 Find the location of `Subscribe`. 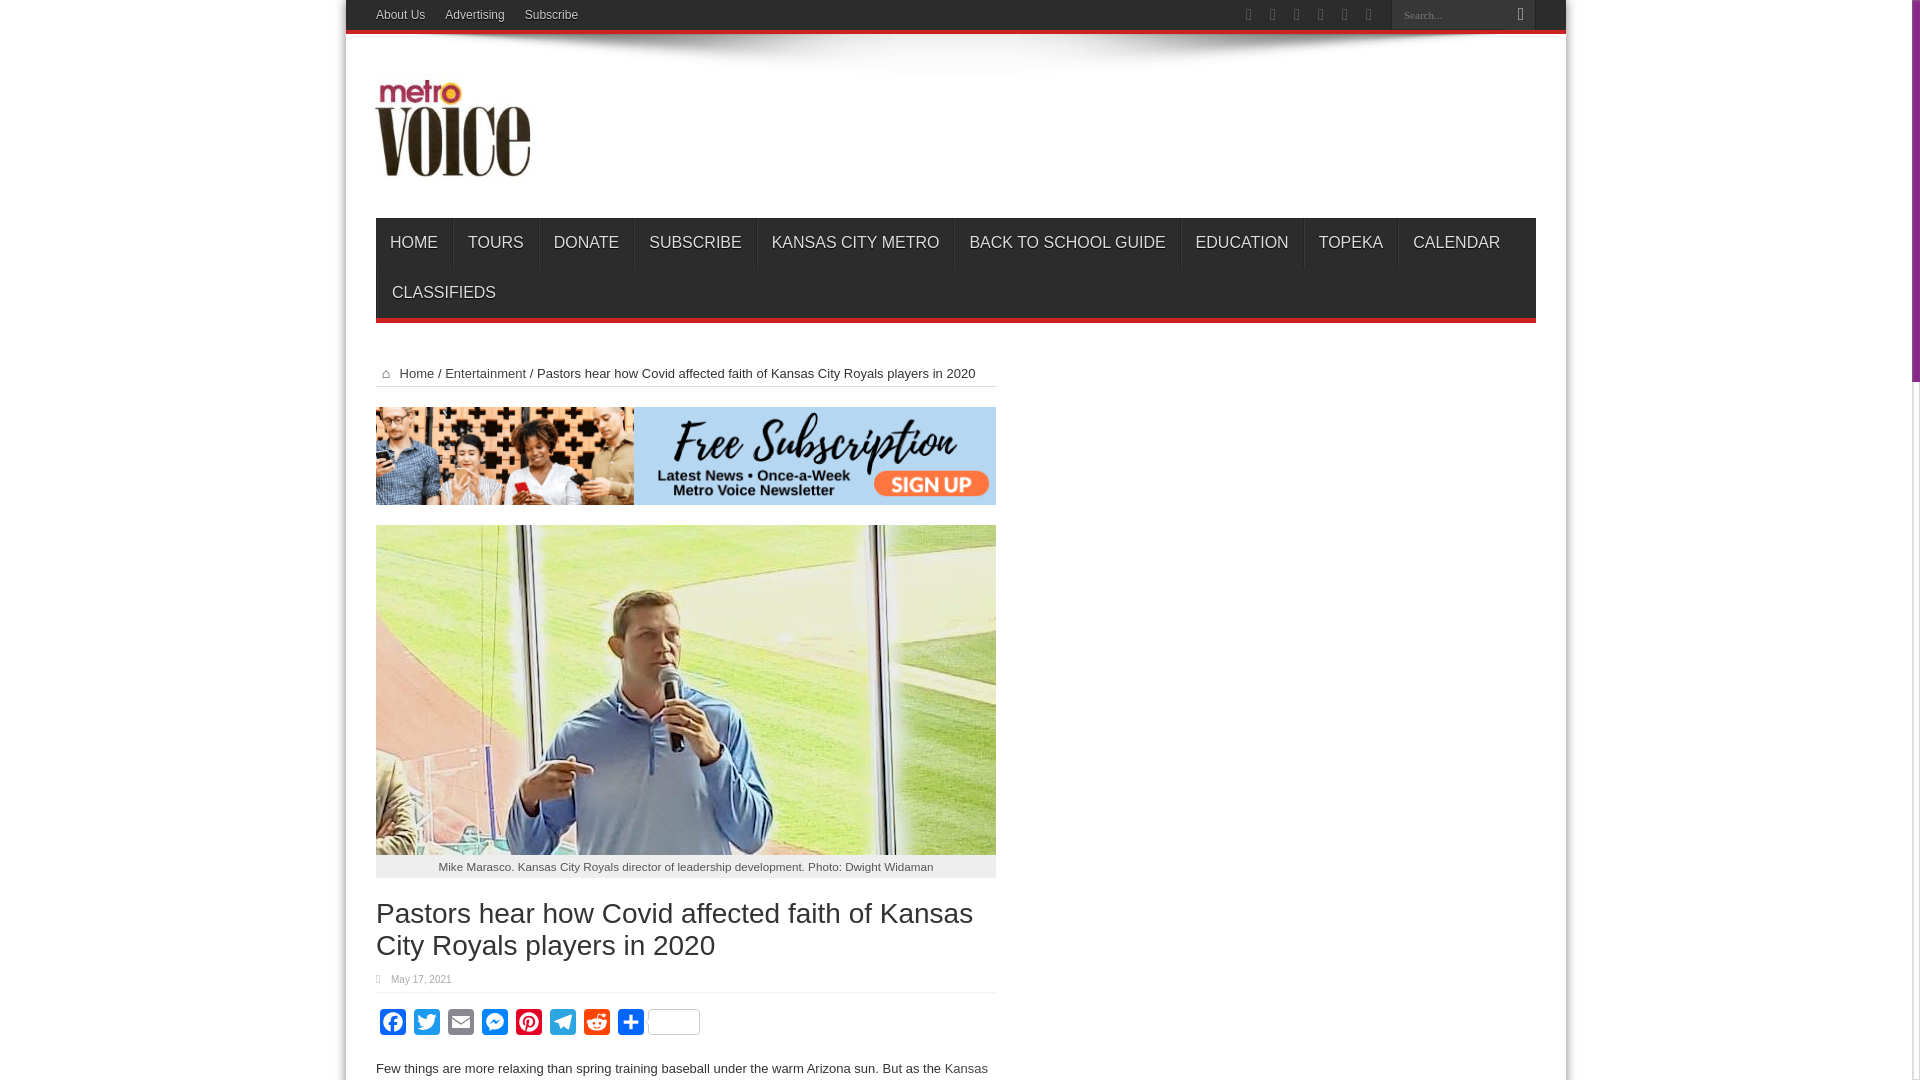

Subscribe is located at coordinates (550, 15).